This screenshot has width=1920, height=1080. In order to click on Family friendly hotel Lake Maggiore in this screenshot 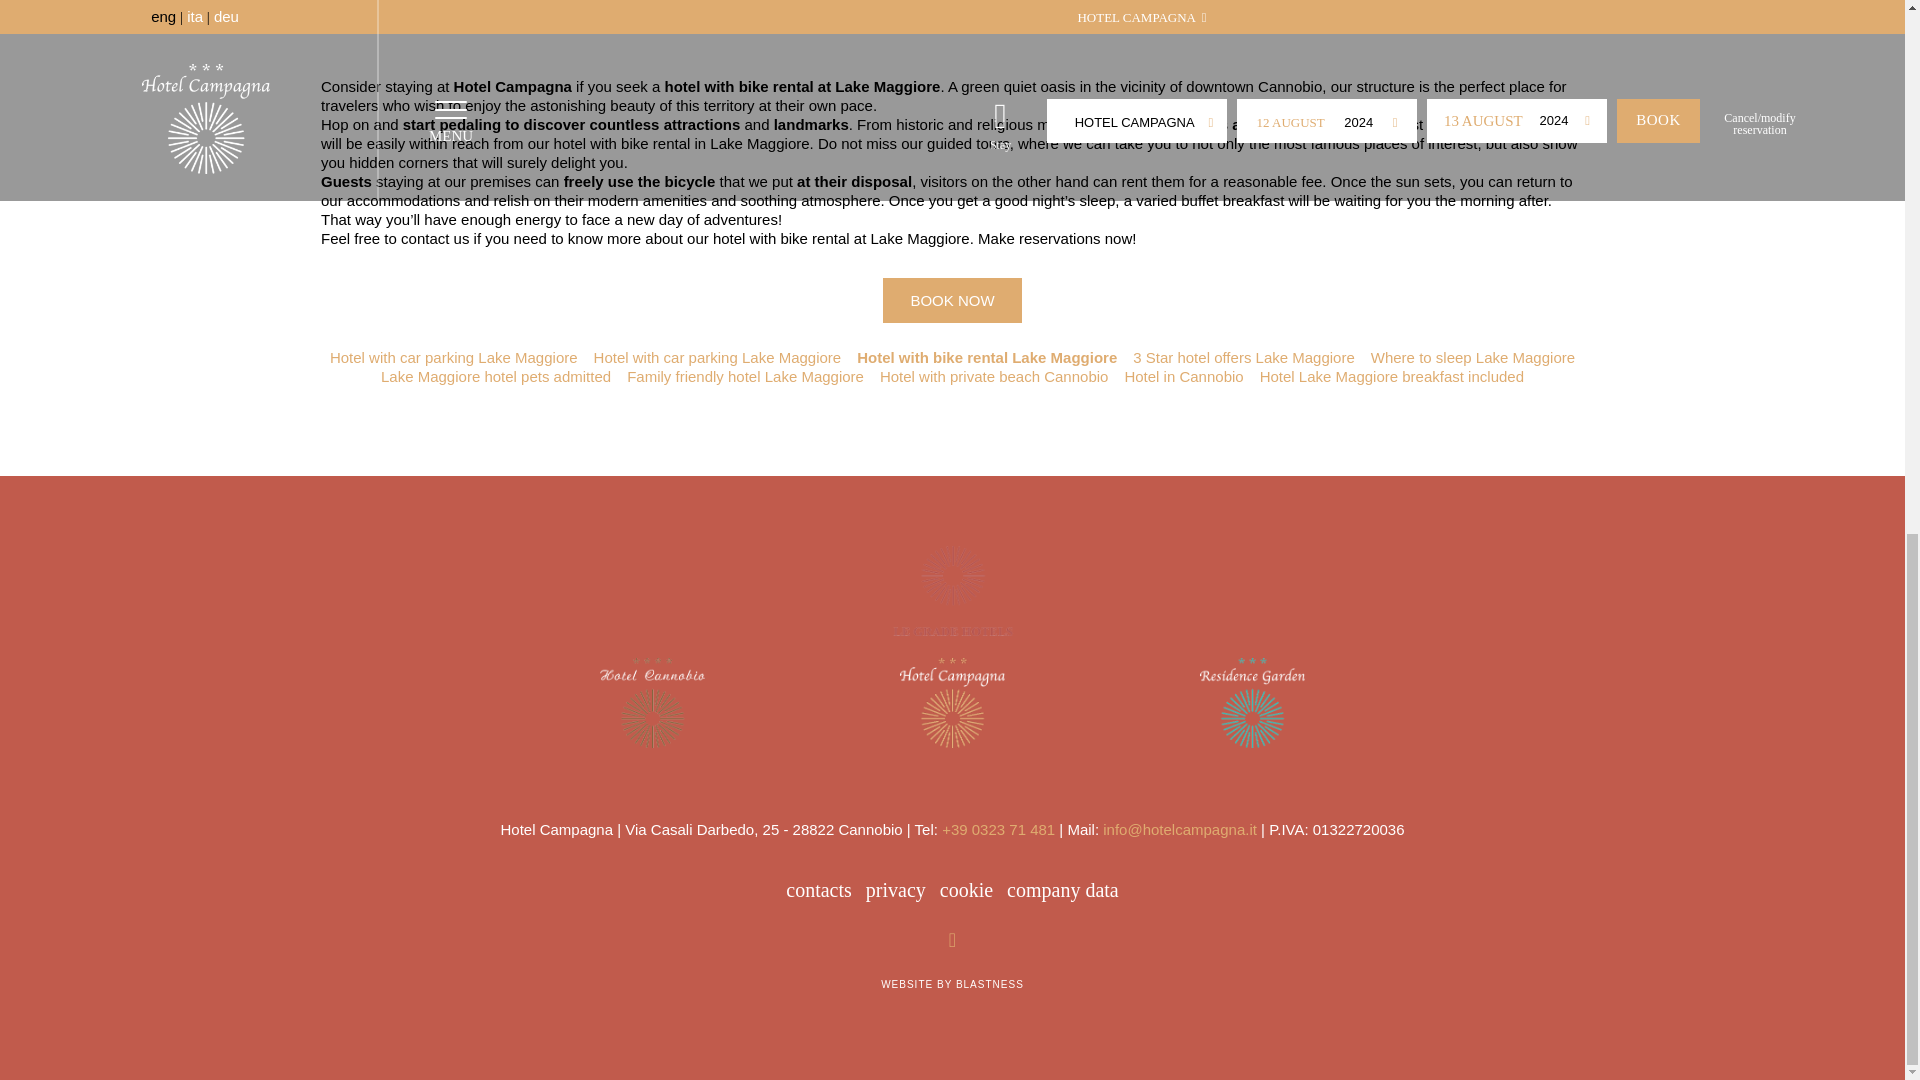, I will do `click(746, 376)`.